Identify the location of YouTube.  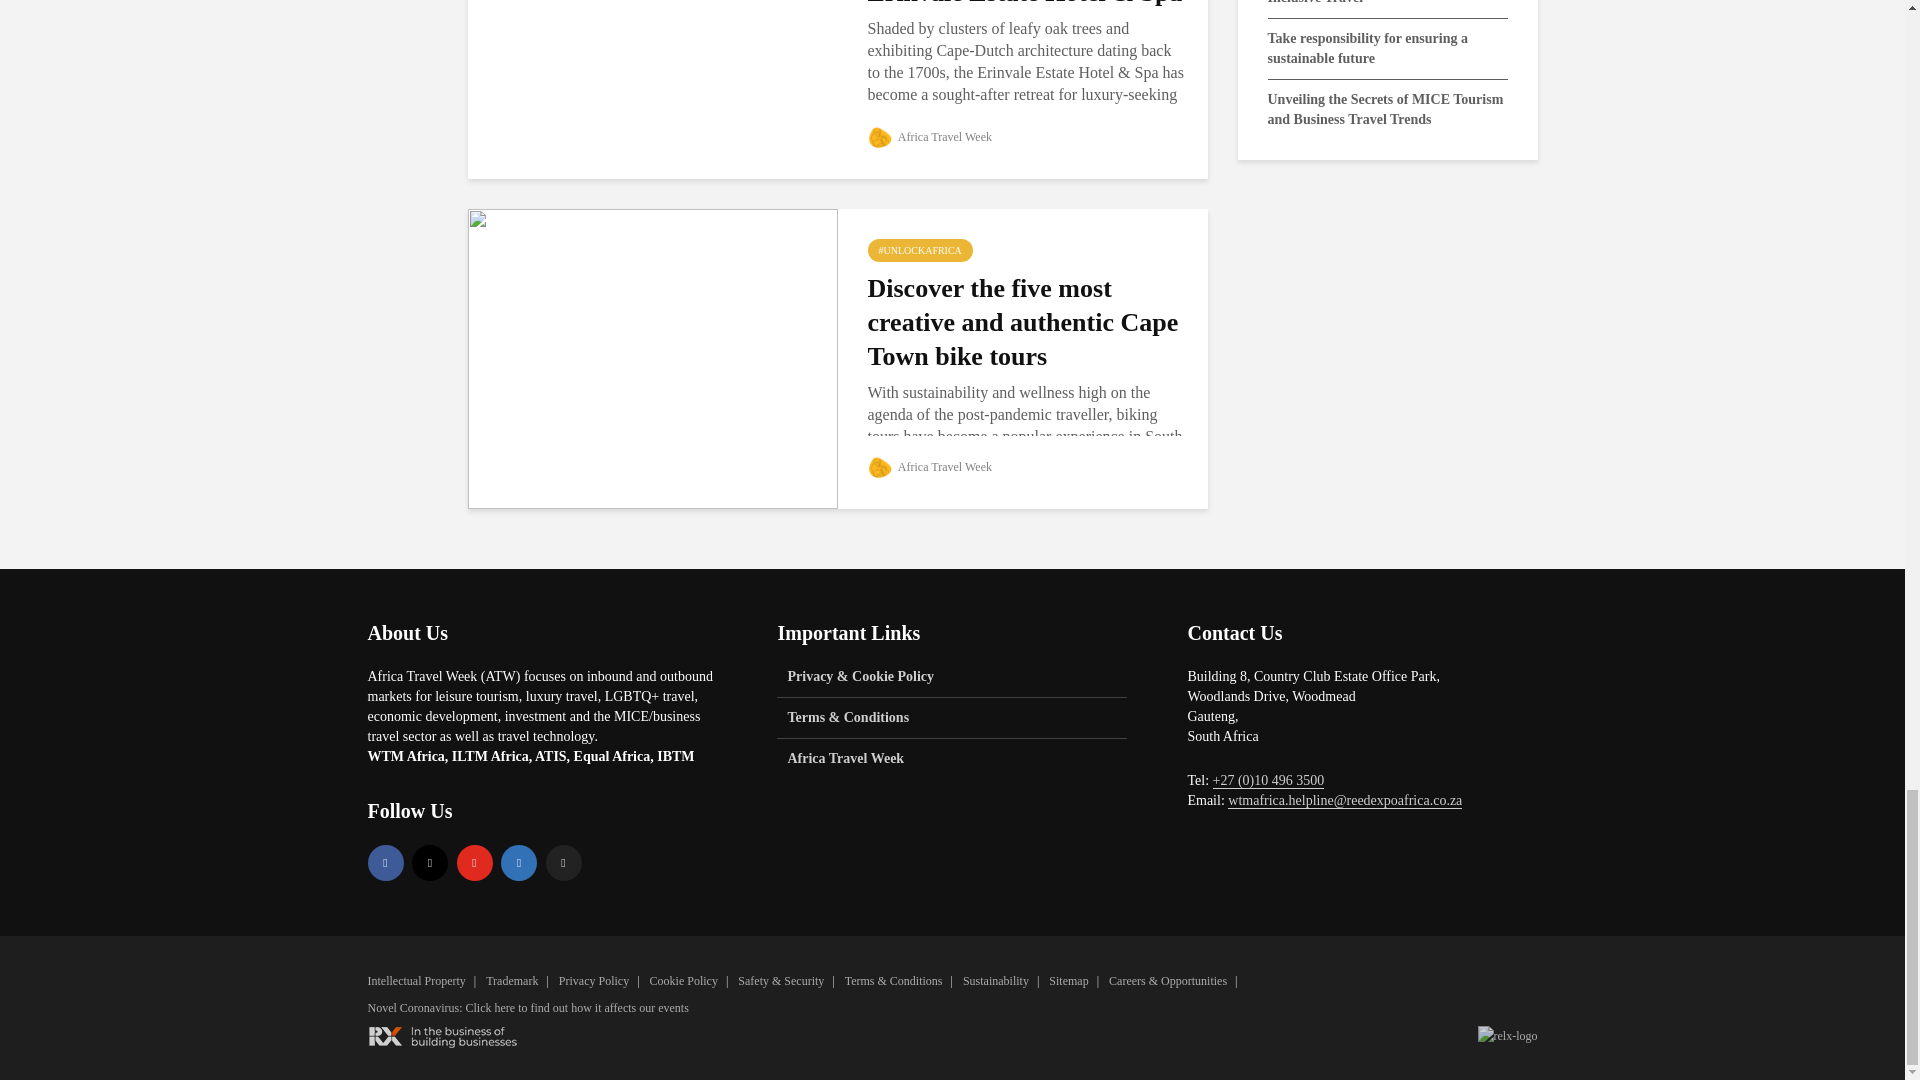
(474, 862).